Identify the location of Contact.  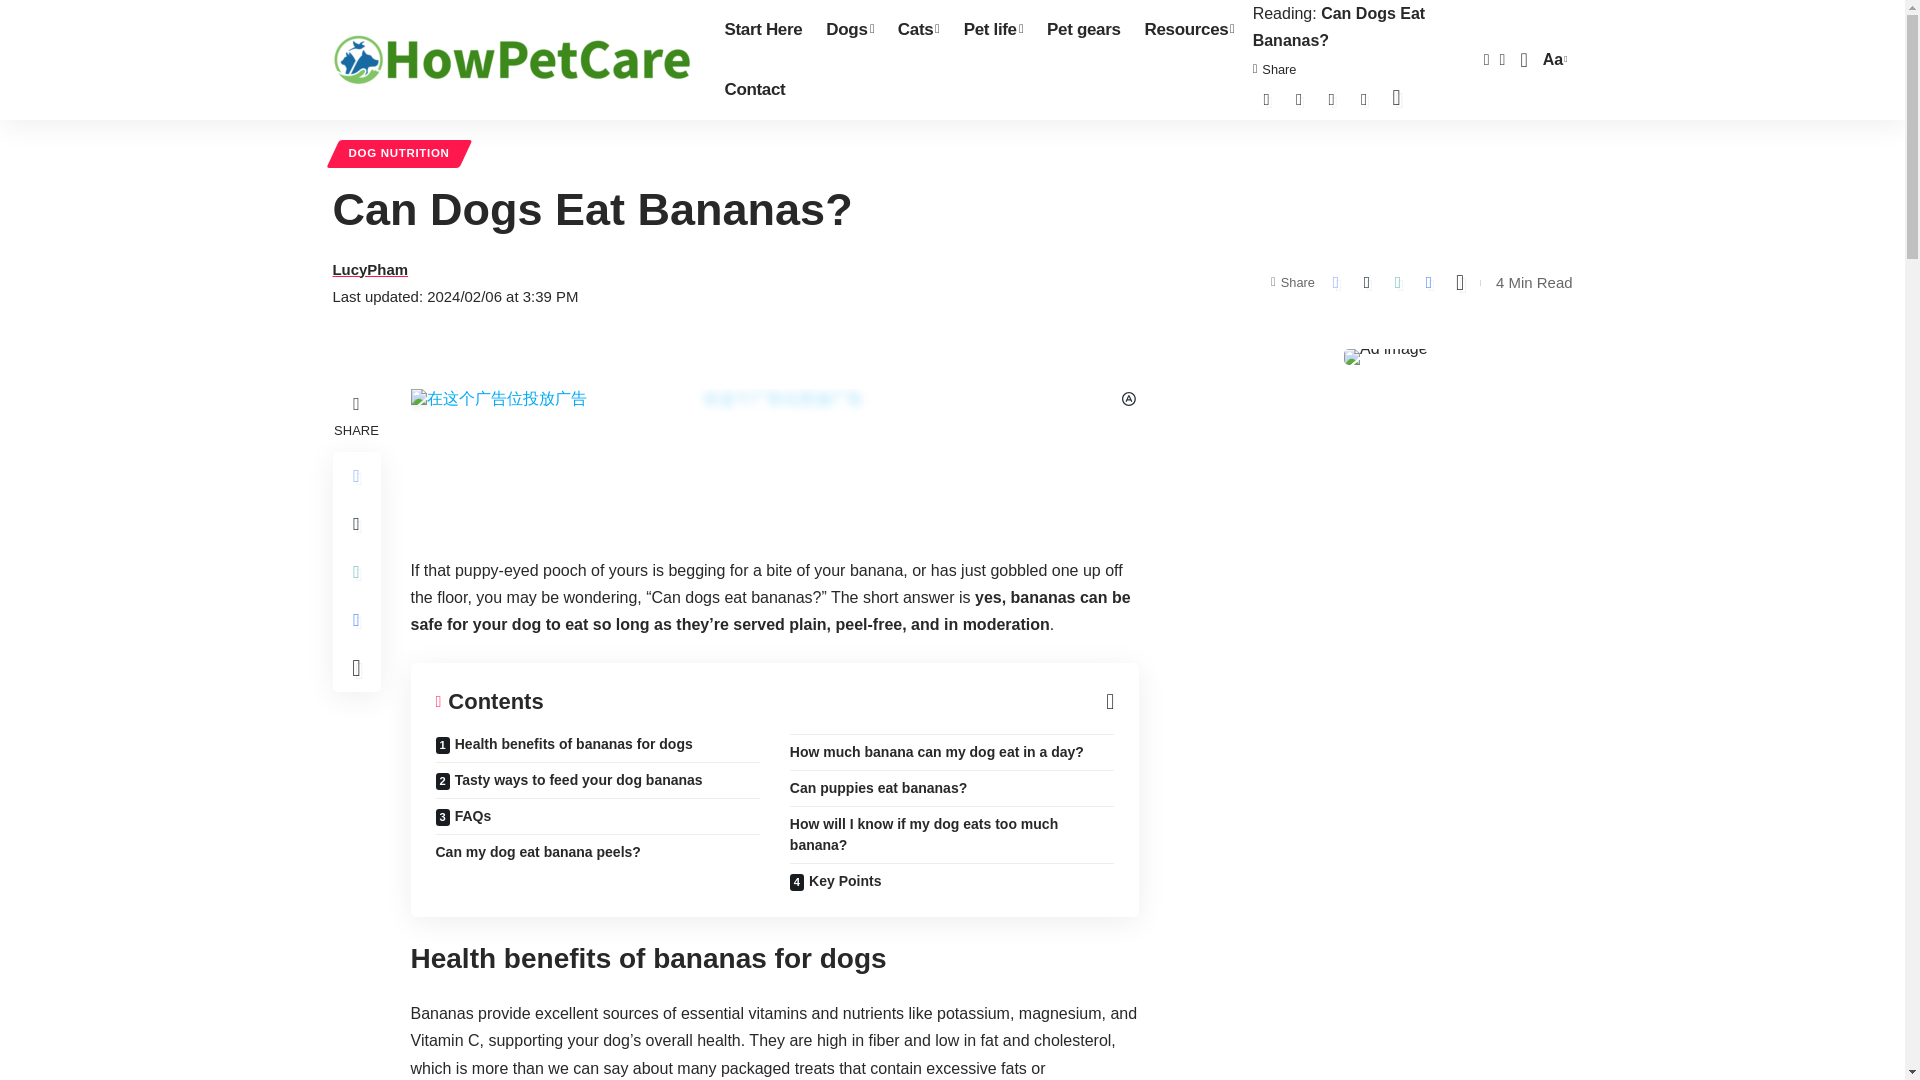
(754, 90).